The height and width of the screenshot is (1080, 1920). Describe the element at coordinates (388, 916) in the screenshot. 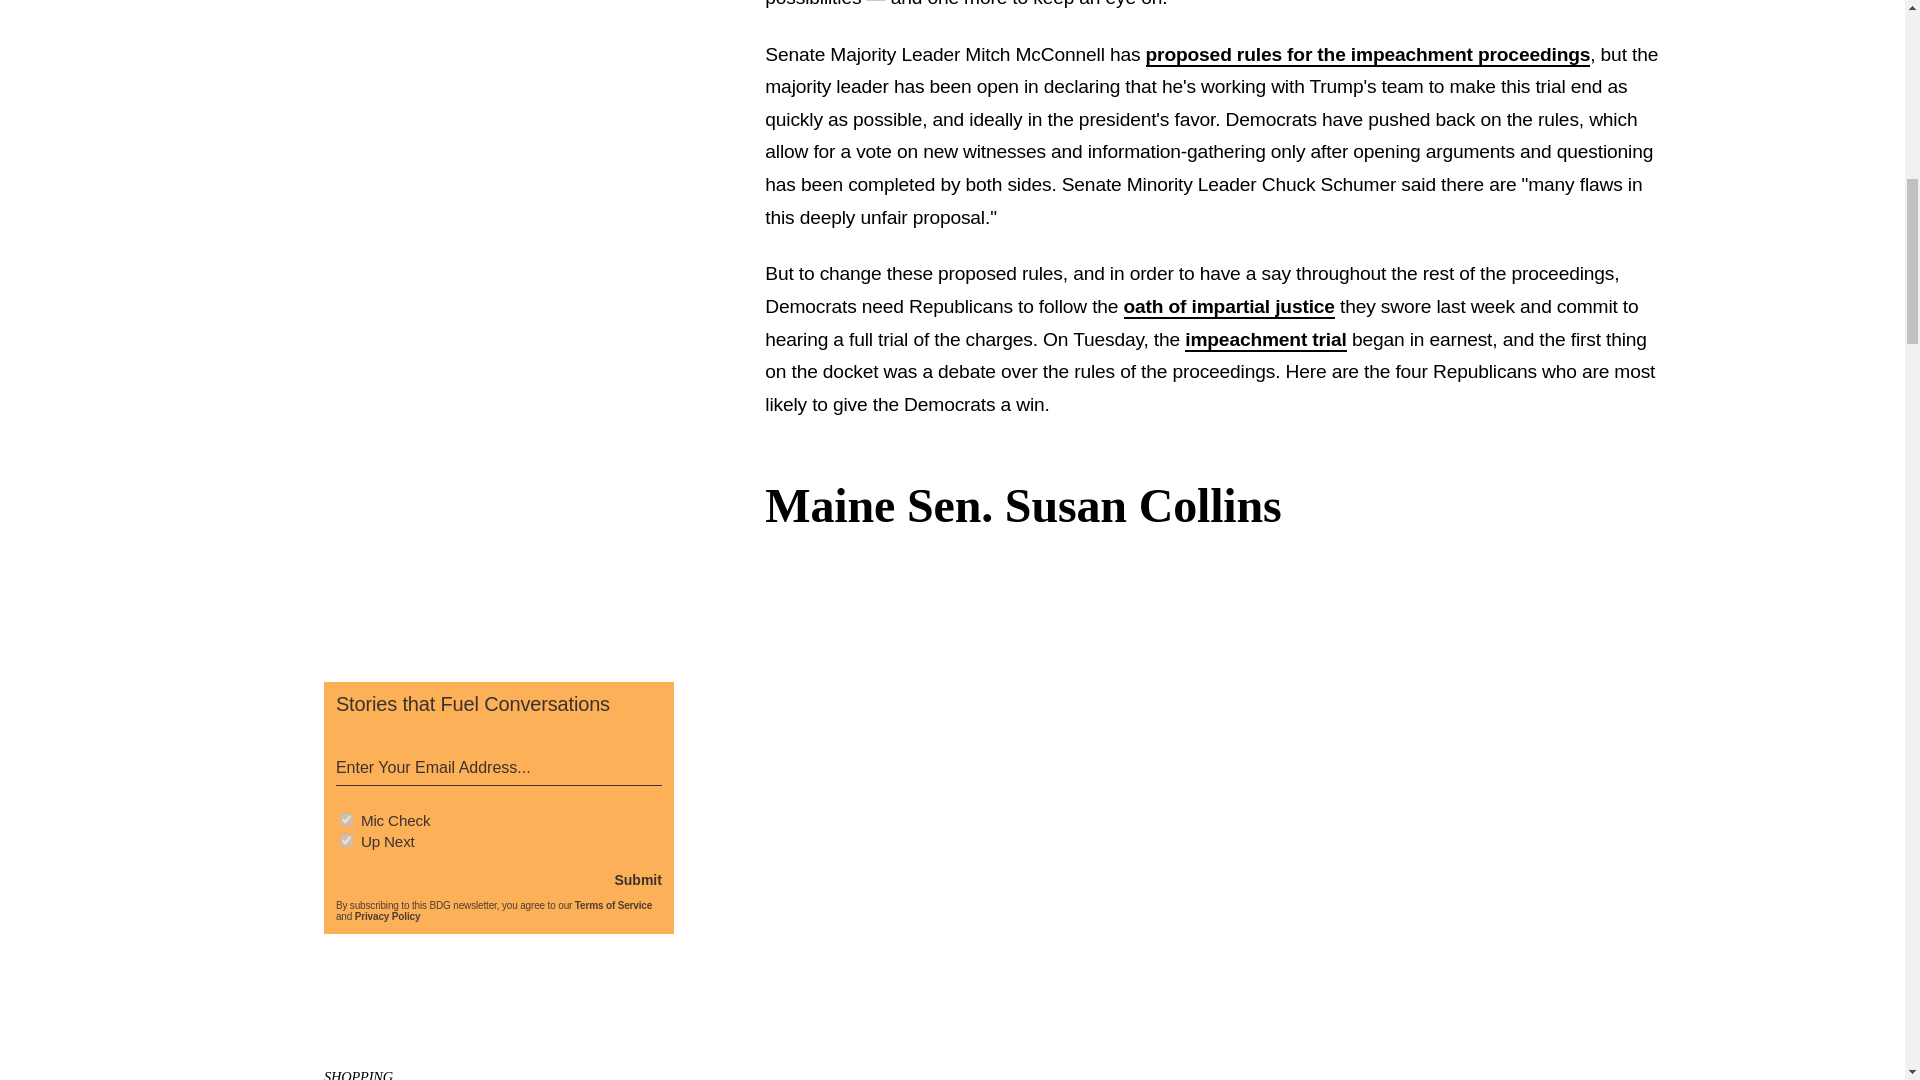

I see `Privacy Policy` at that location.